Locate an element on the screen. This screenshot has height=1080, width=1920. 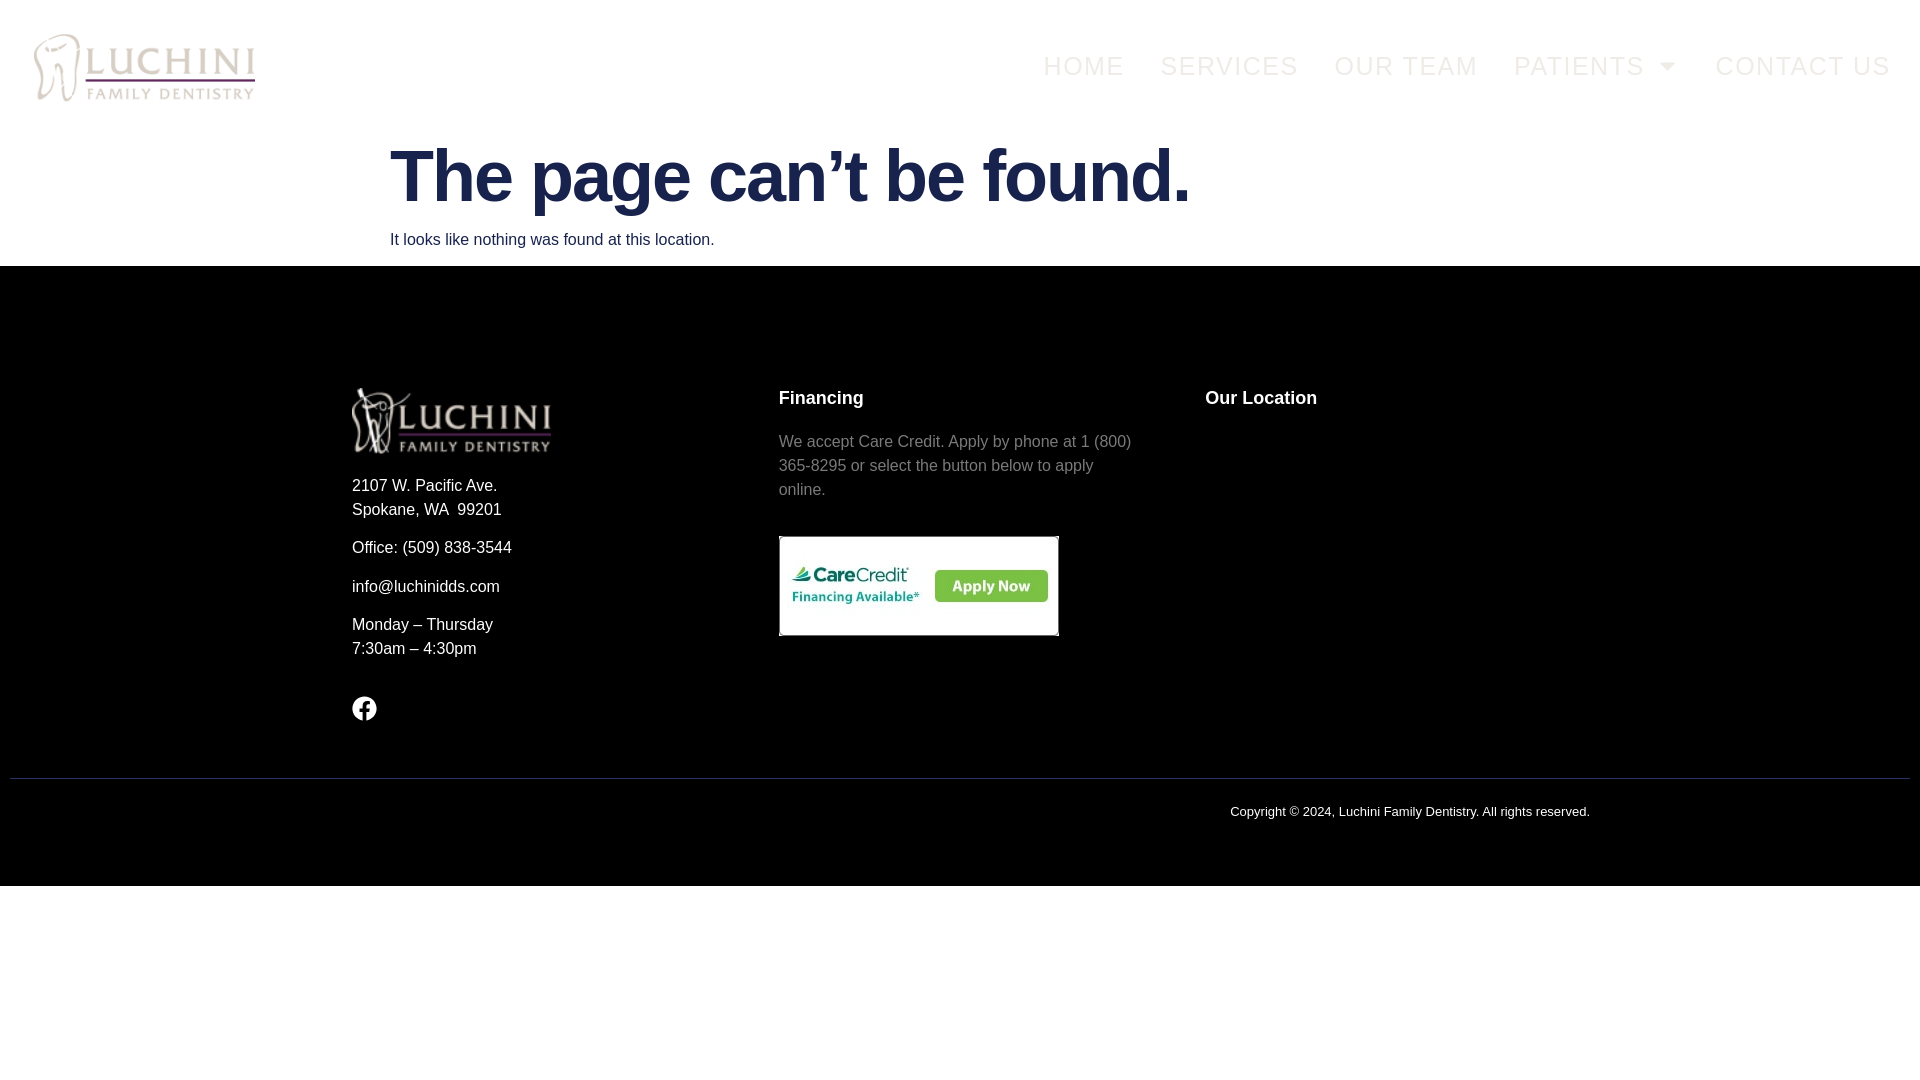
PATIENTS is located at coordinates (1597, 64).